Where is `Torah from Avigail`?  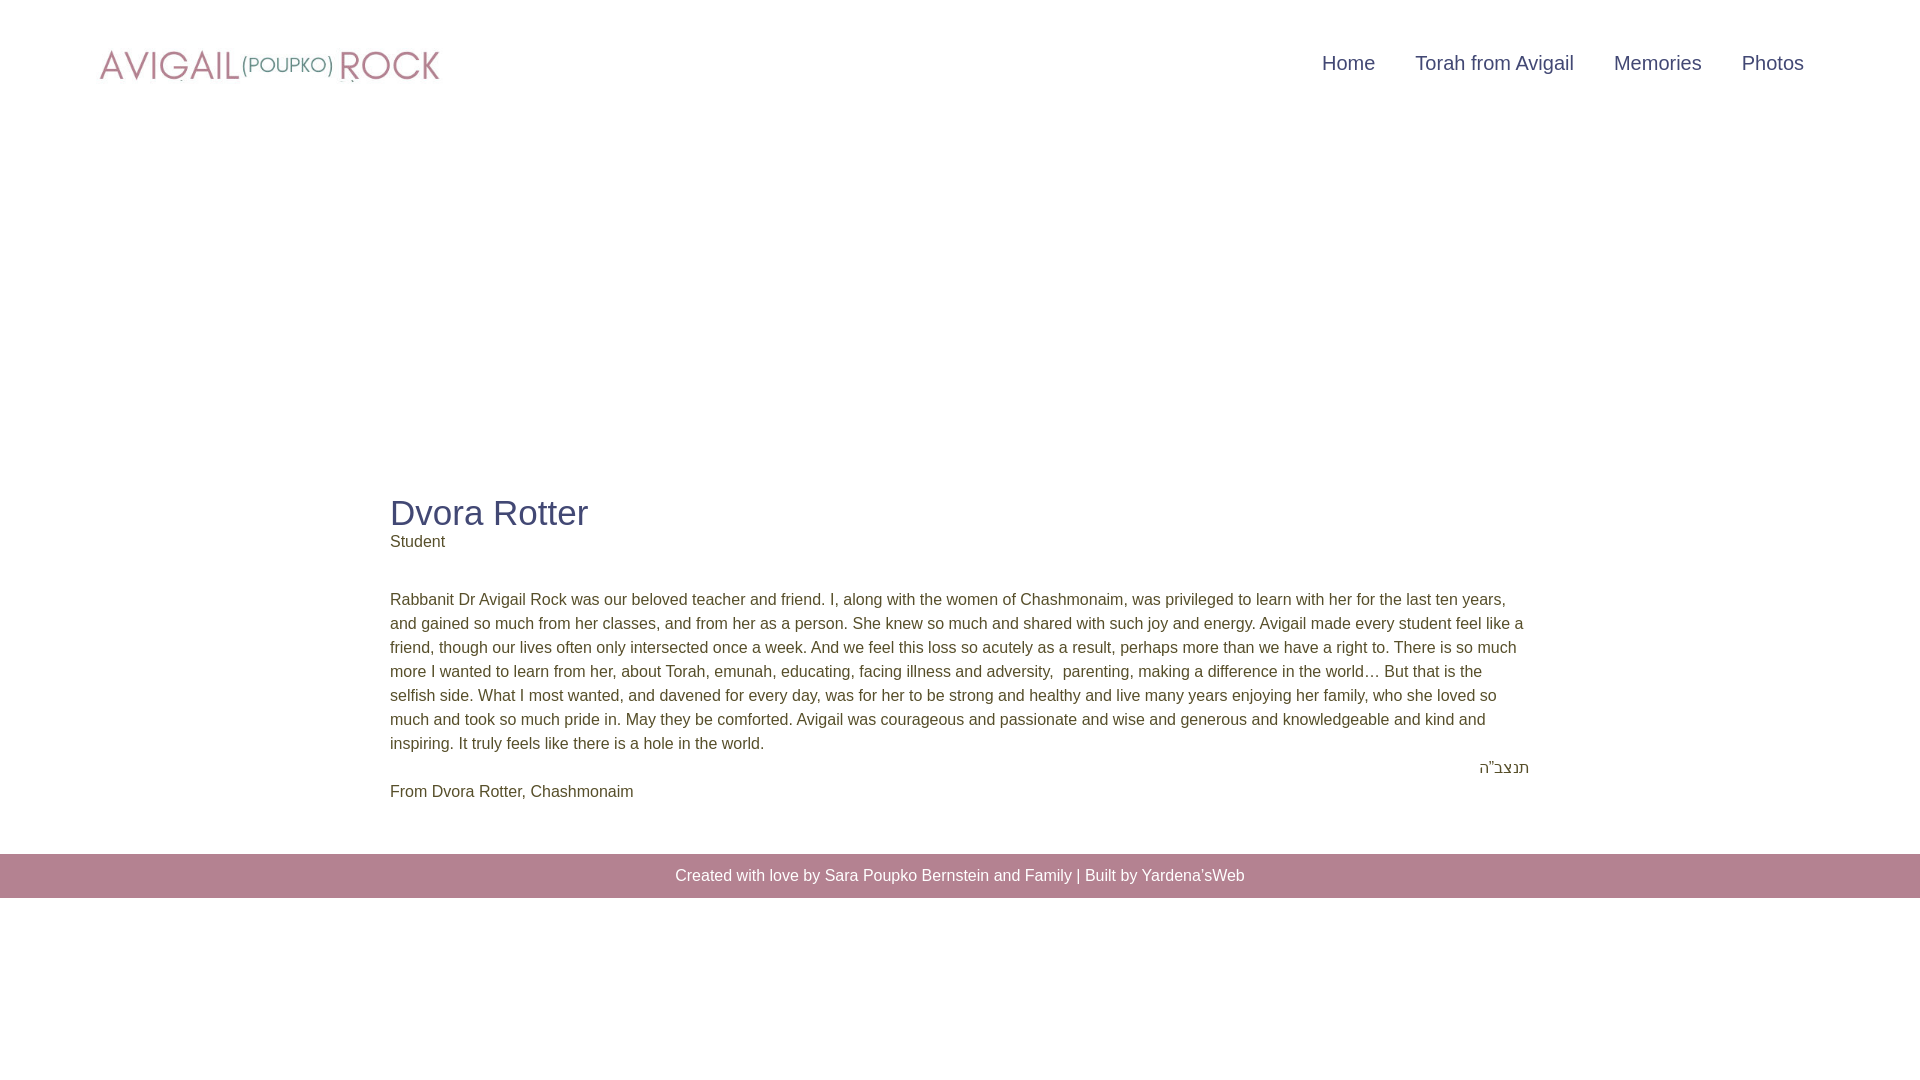
Torah from Avigail is located at coordinates (1494, 62).